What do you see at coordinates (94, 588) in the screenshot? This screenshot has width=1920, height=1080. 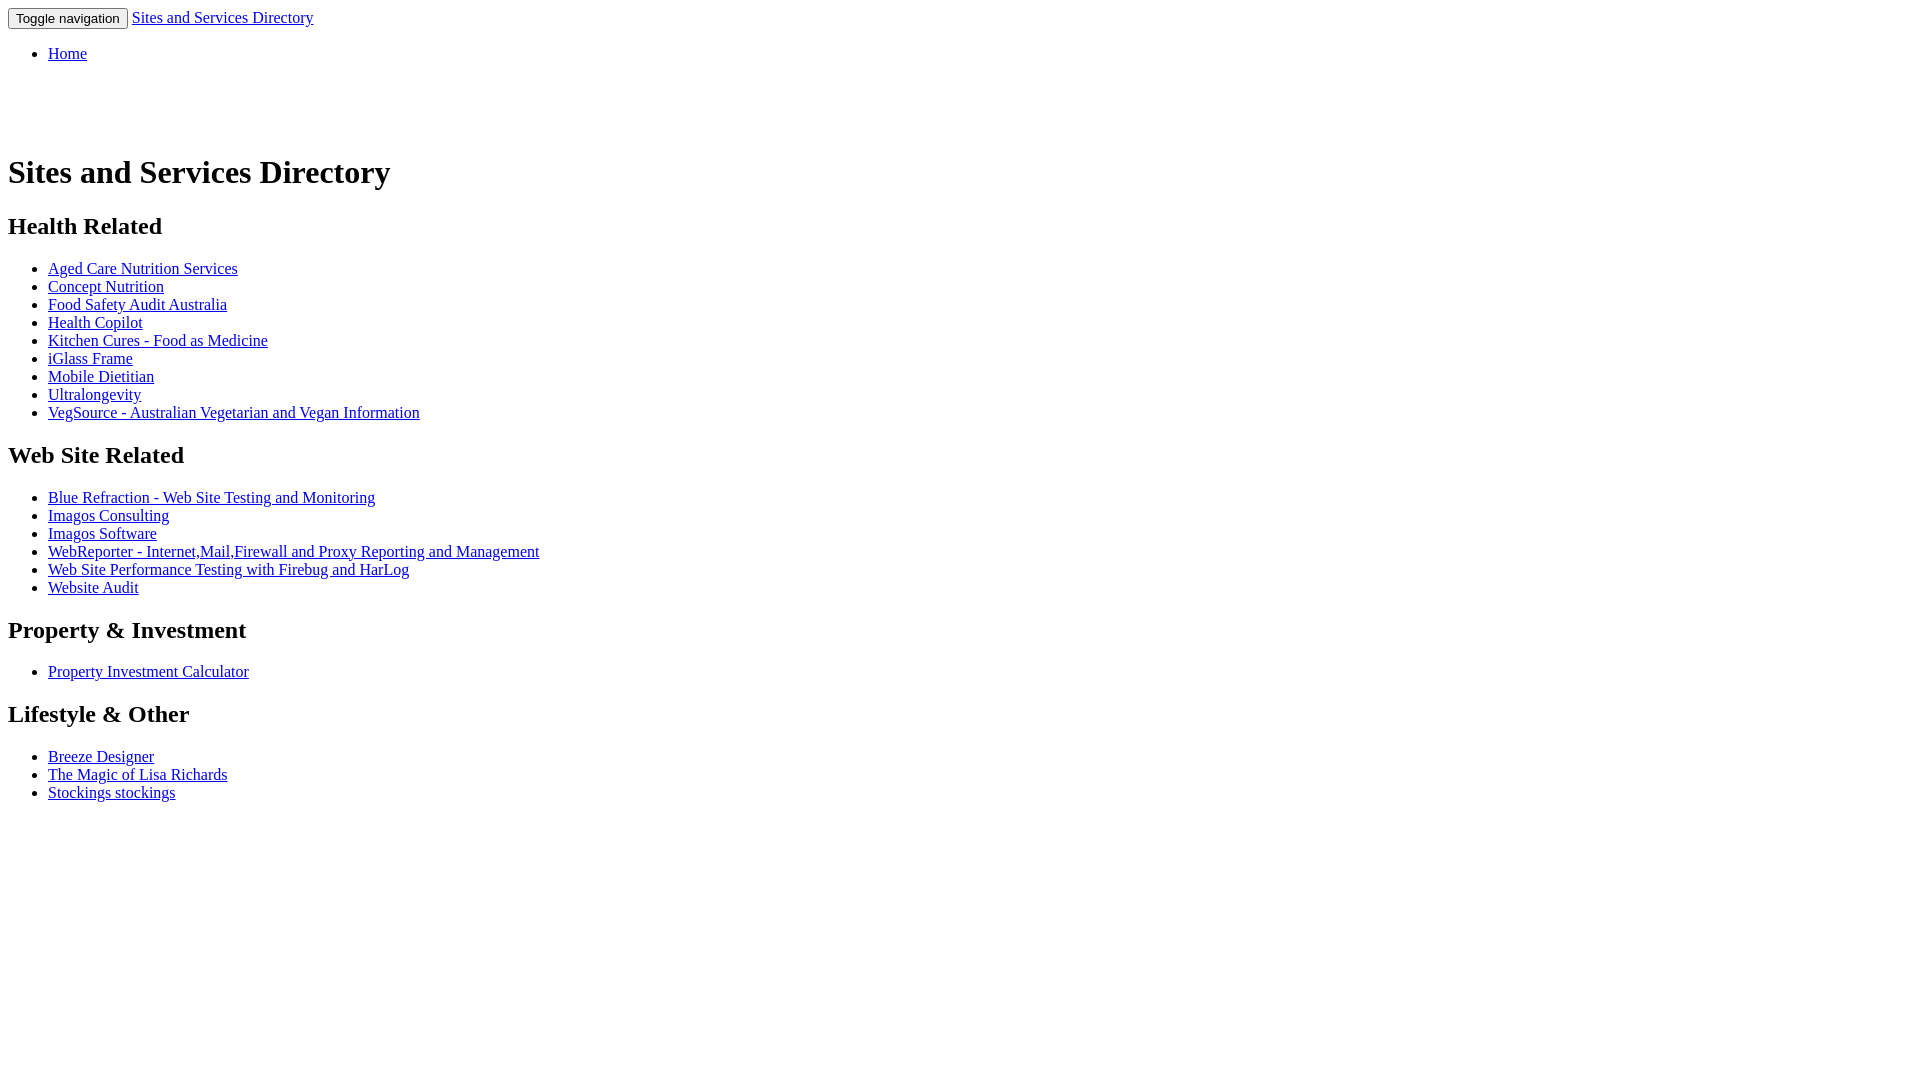 I see `Website Audit` at bounding box center [94, 588].